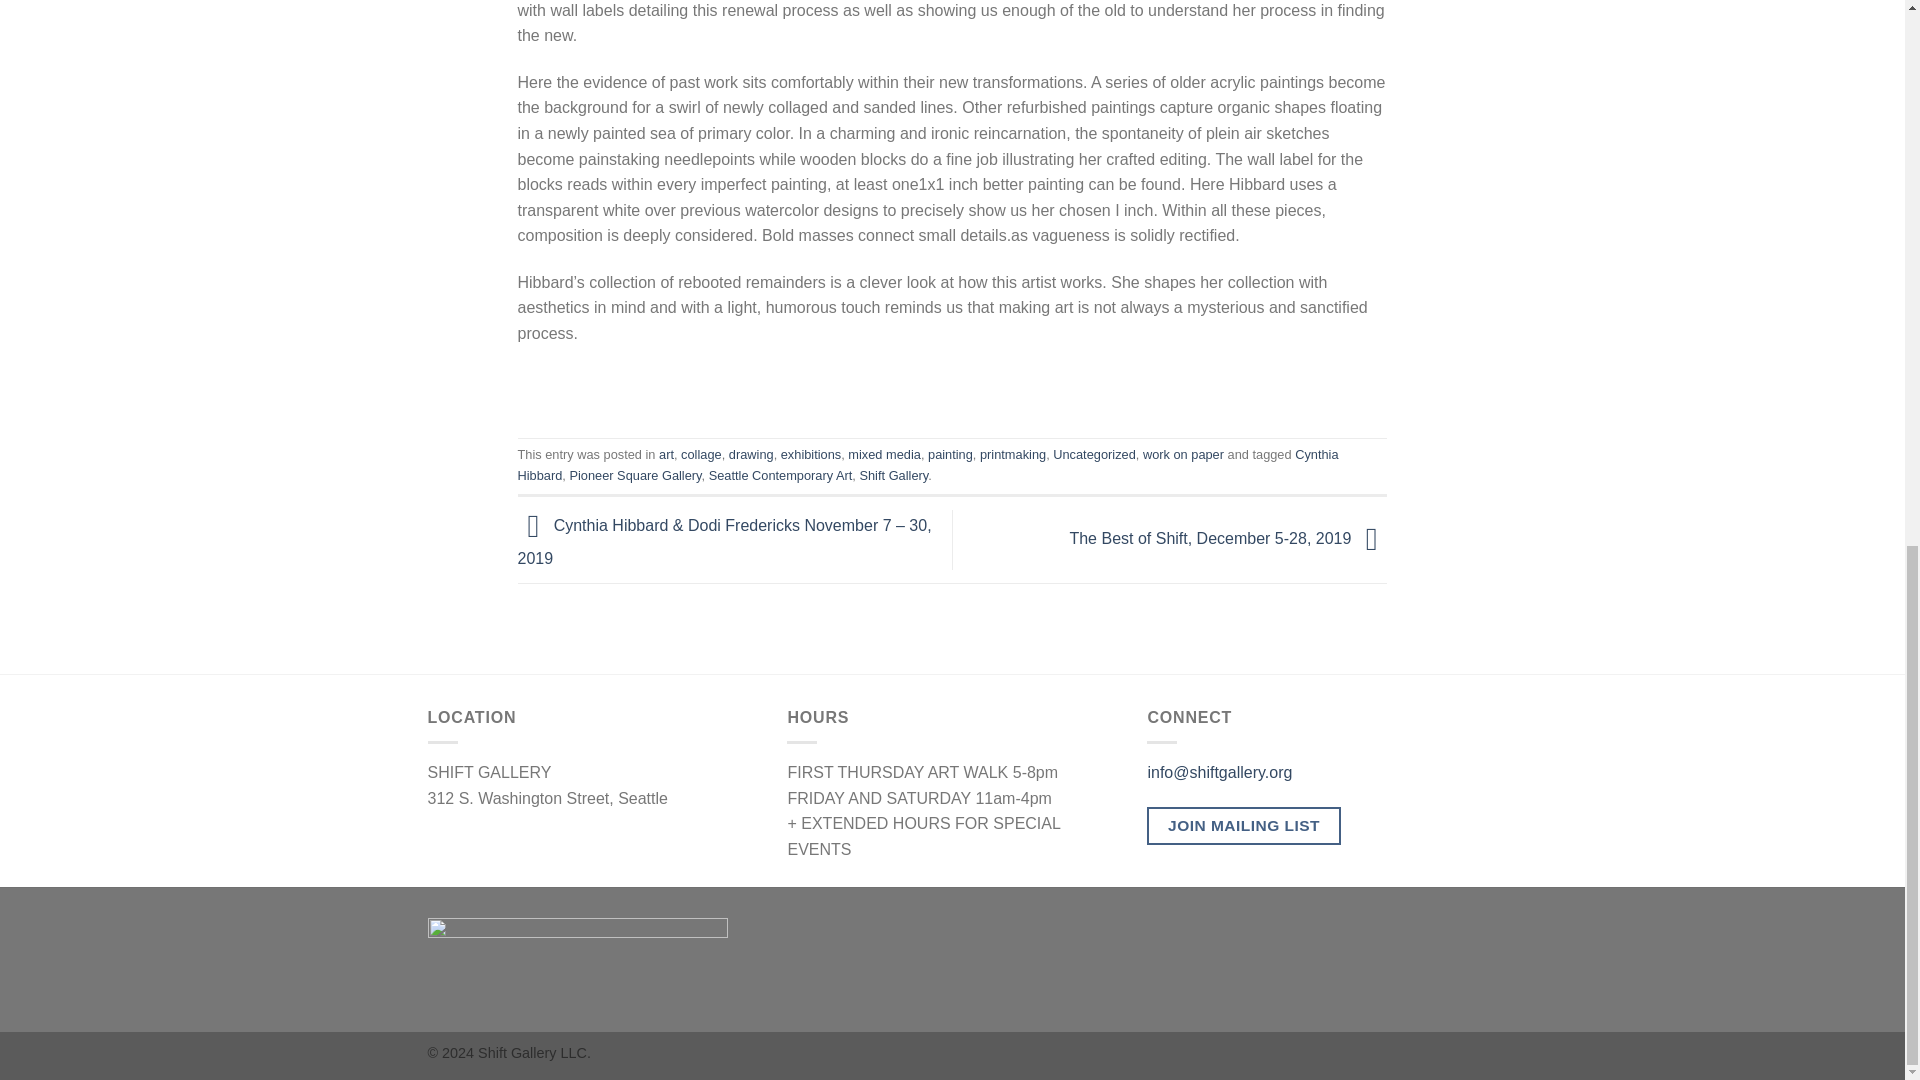 The image size is (1920, 1080). What do you see at coordinates (810, 454) in the screenshot?
I see `exhibitions` at bounding box center [810, 454].